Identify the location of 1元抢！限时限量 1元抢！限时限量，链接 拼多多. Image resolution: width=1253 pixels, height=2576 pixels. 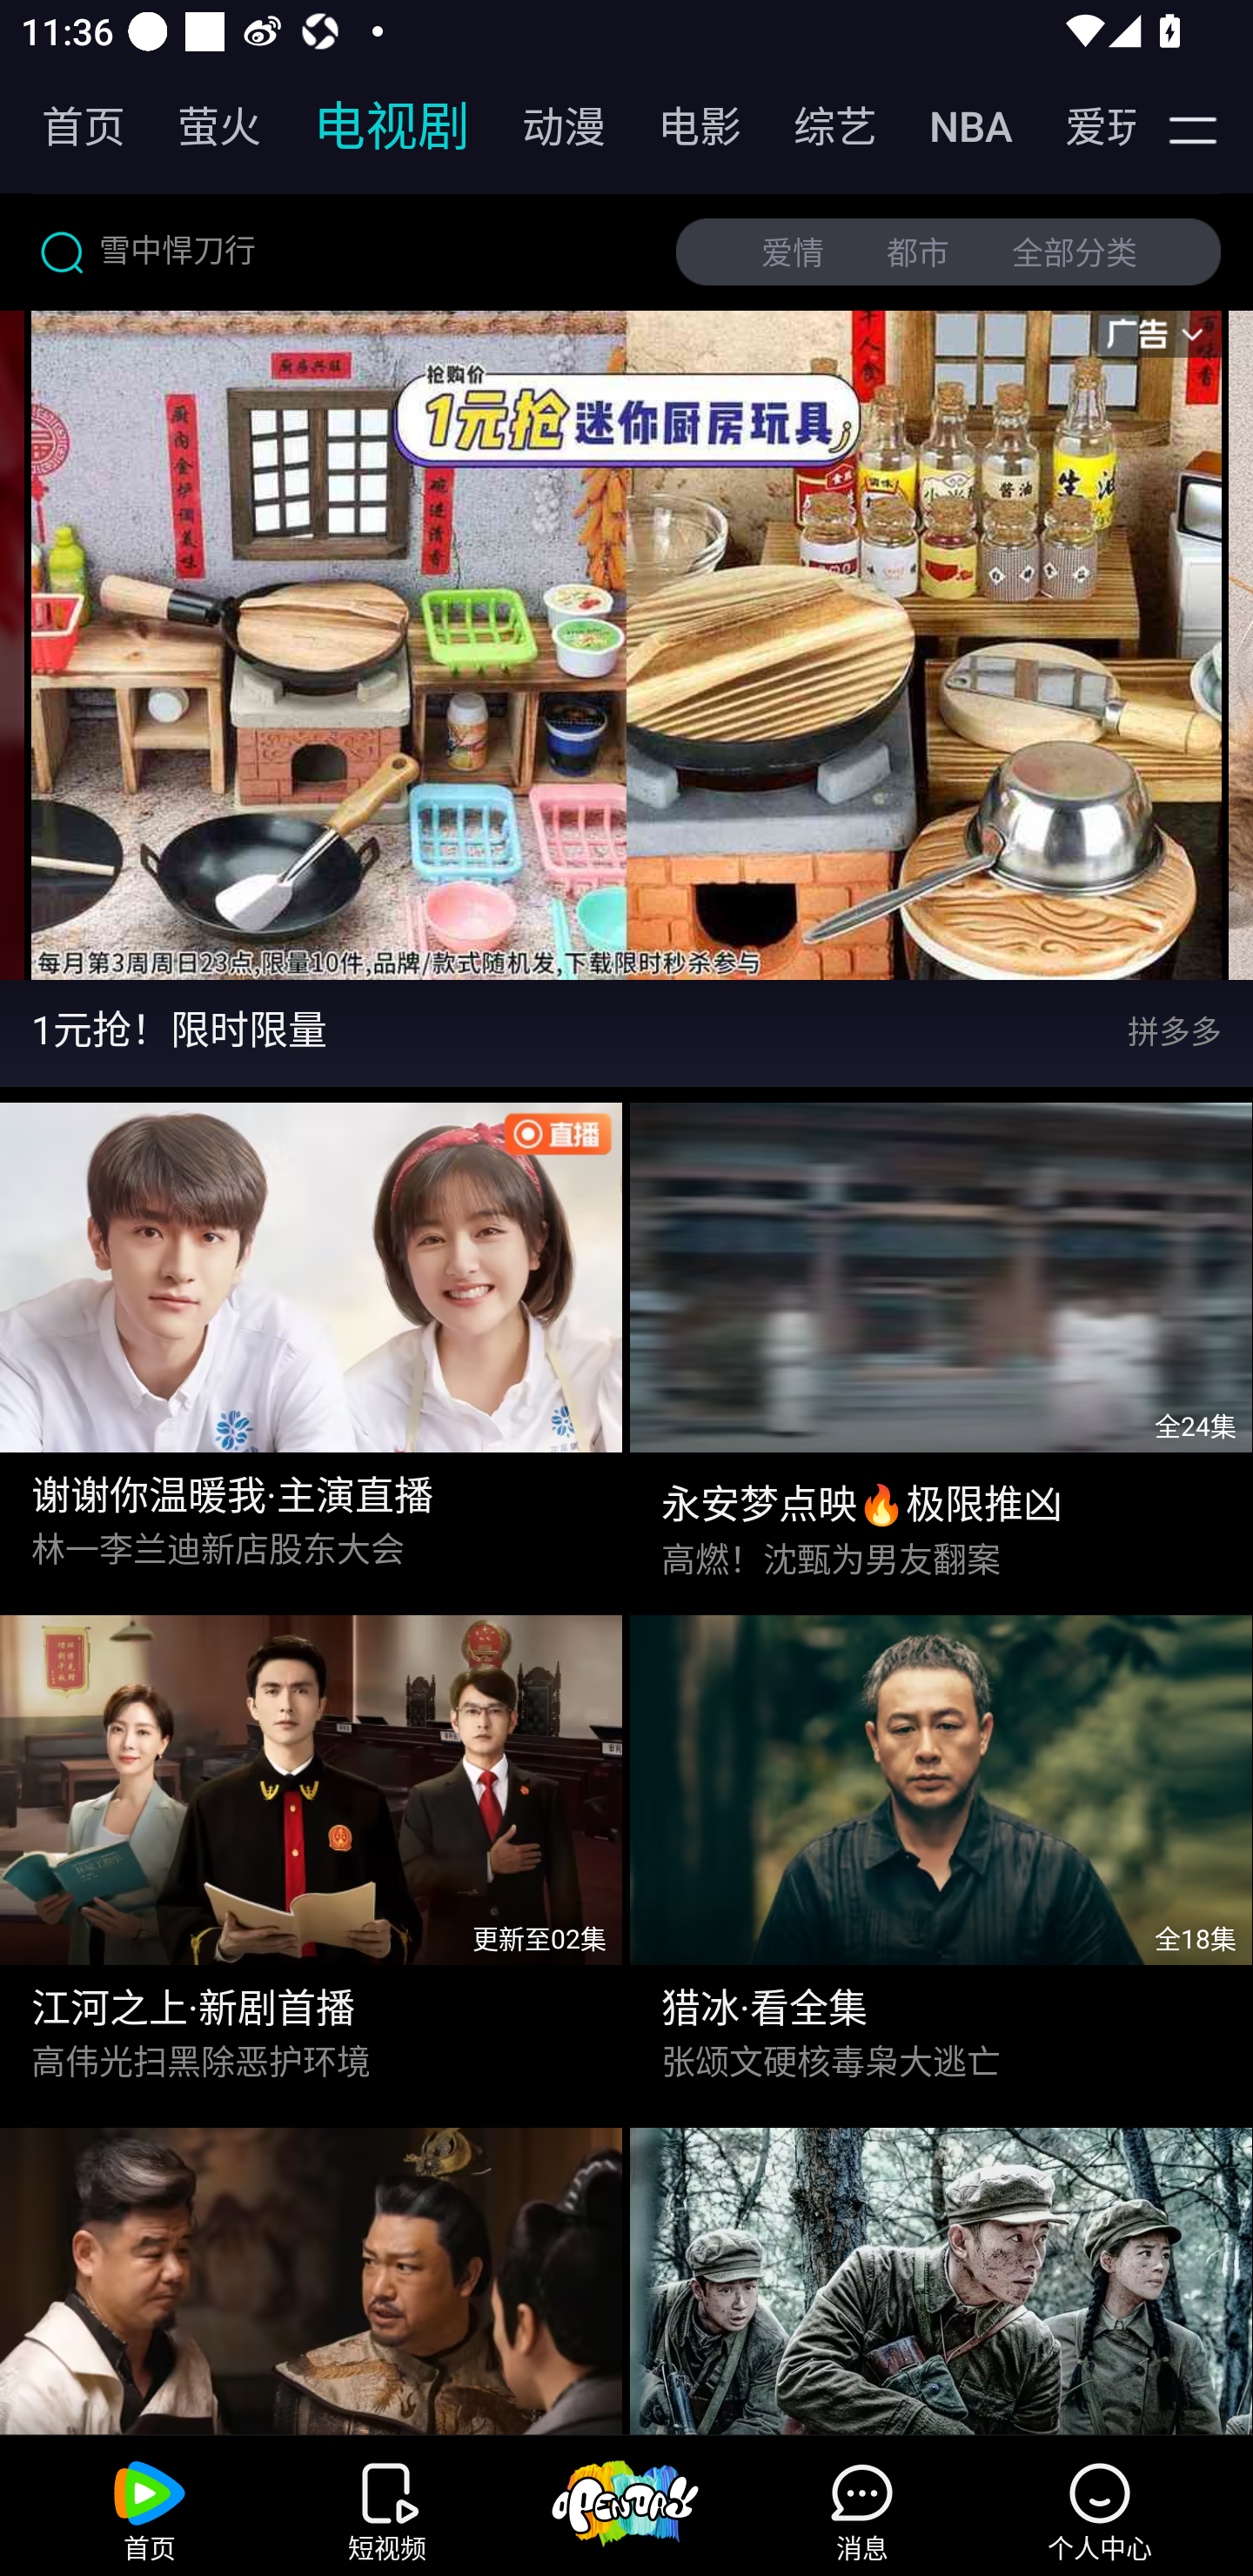
(626, 1032).